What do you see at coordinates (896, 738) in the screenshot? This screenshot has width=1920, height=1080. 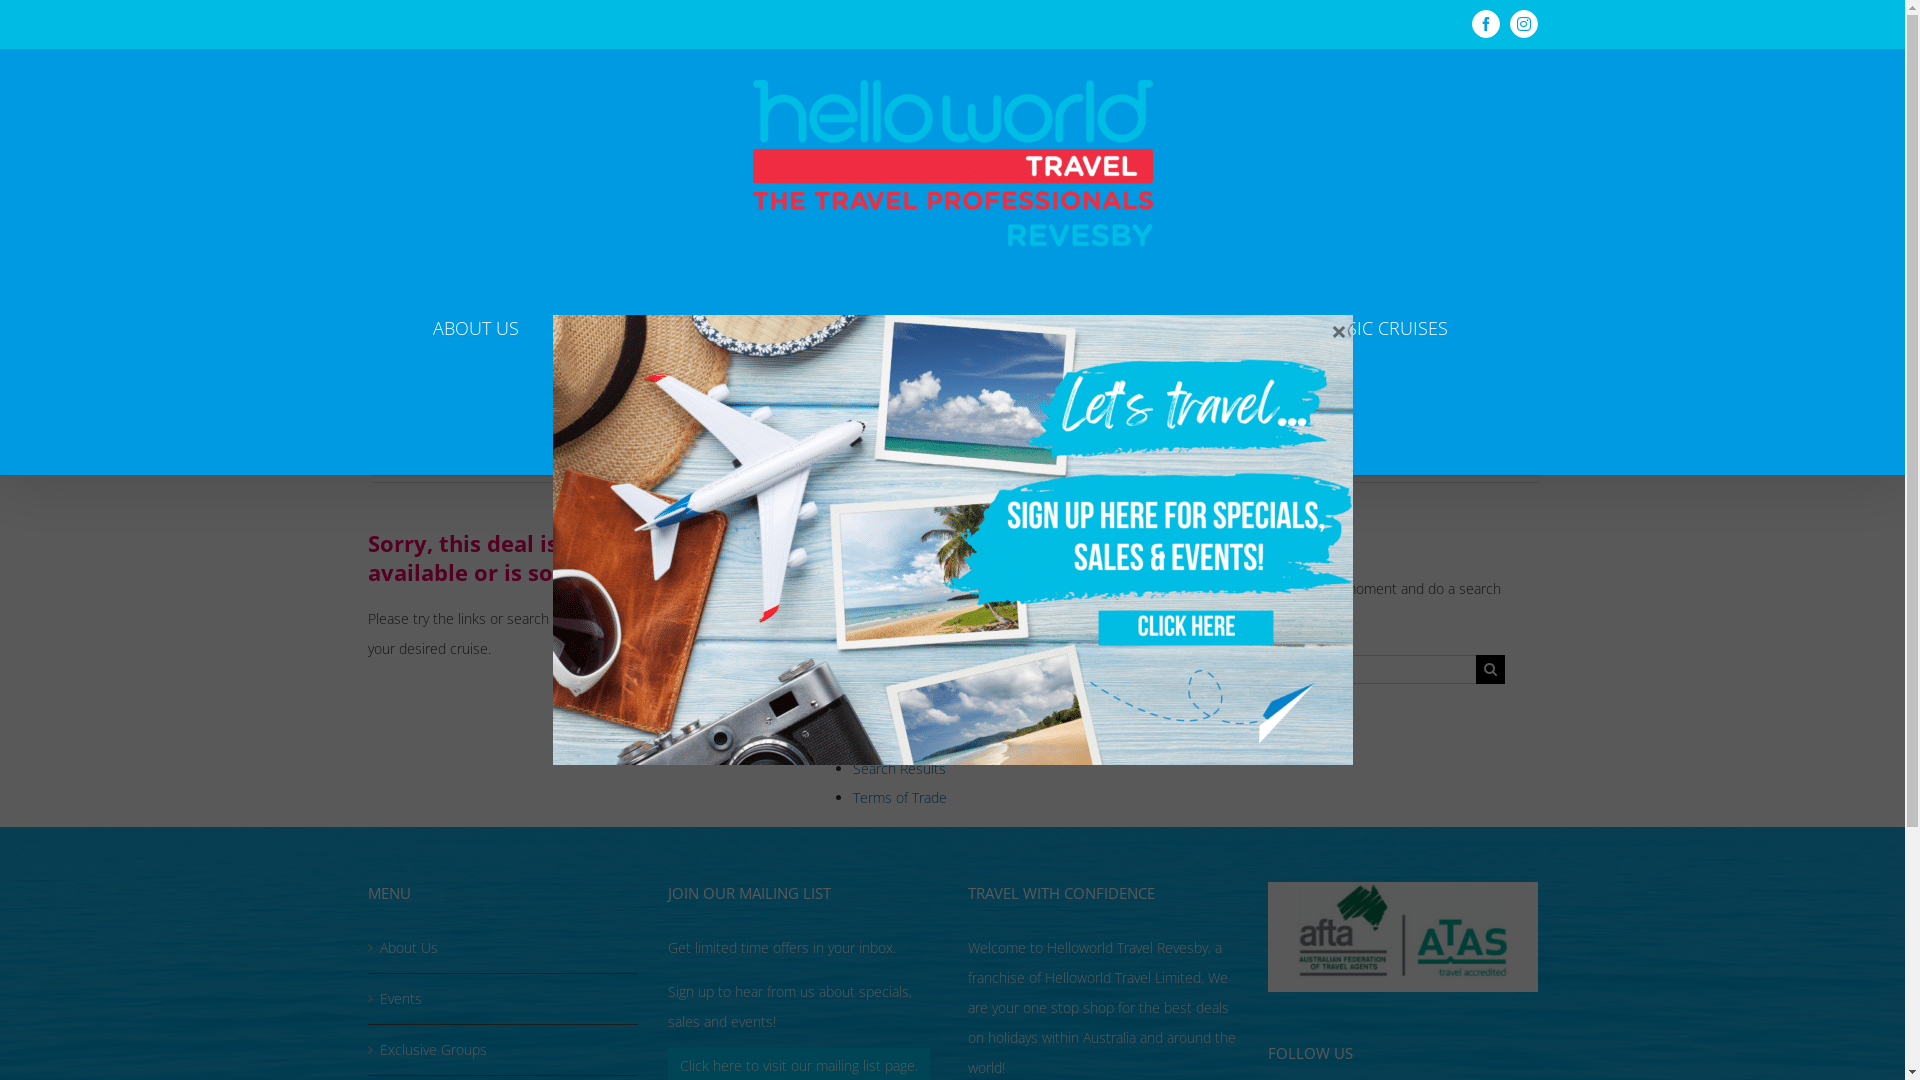 I see `Music Cruises` at bounding box center [896, 738].